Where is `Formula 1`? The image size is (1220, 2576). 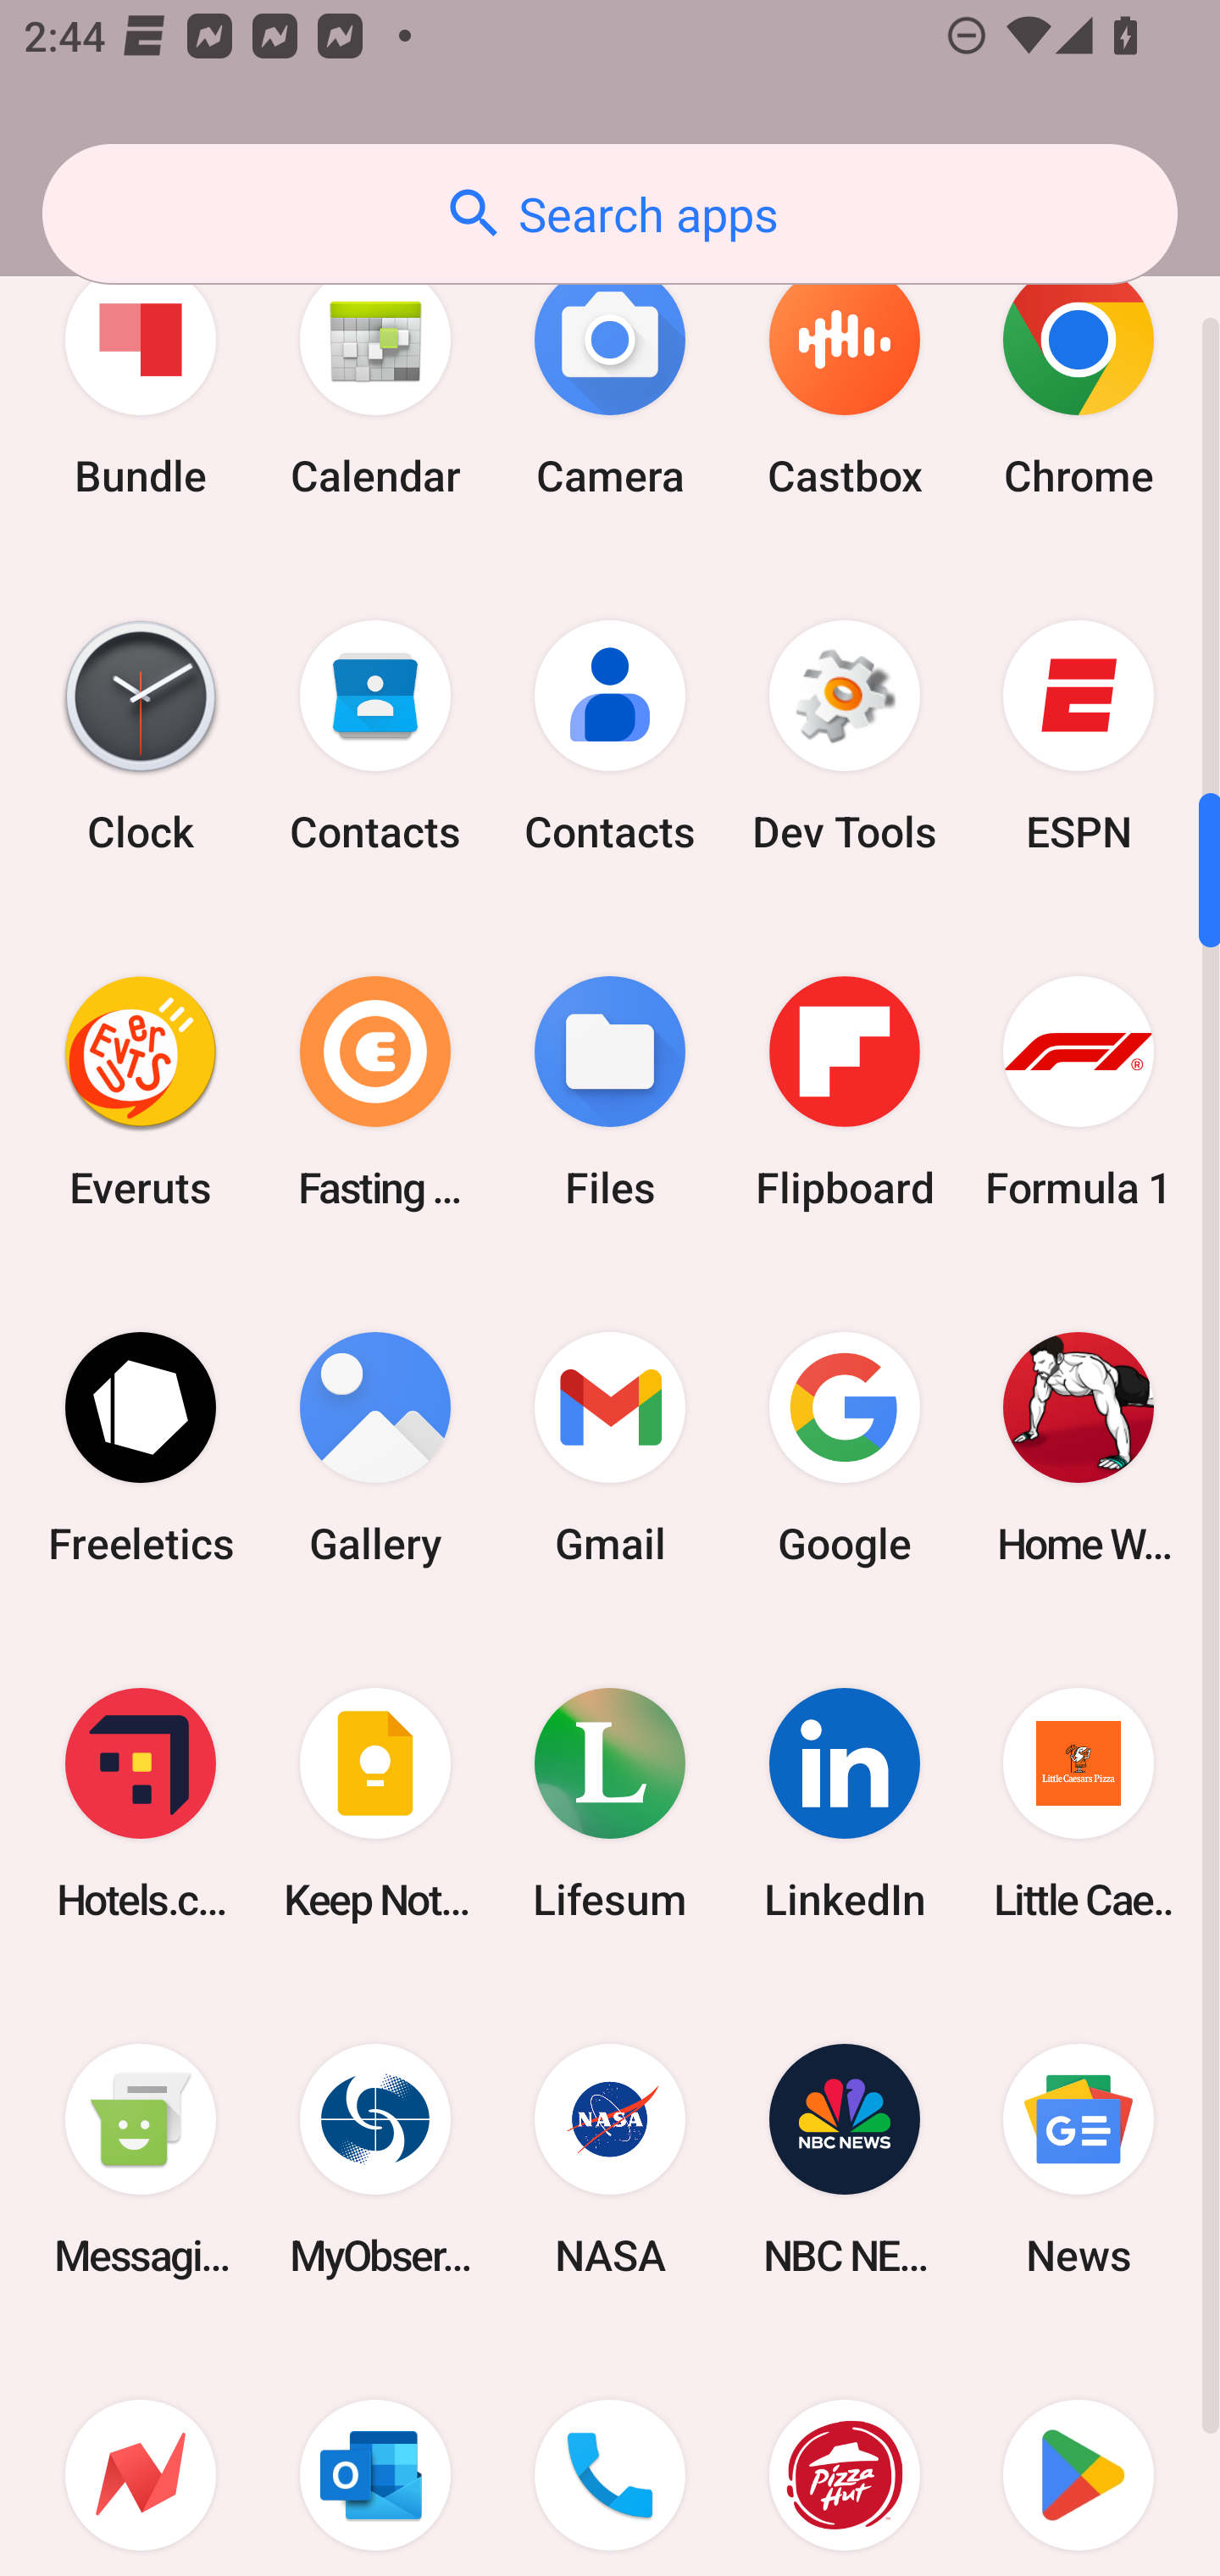
Formula 1 is located at coordinates (1079, 1091).